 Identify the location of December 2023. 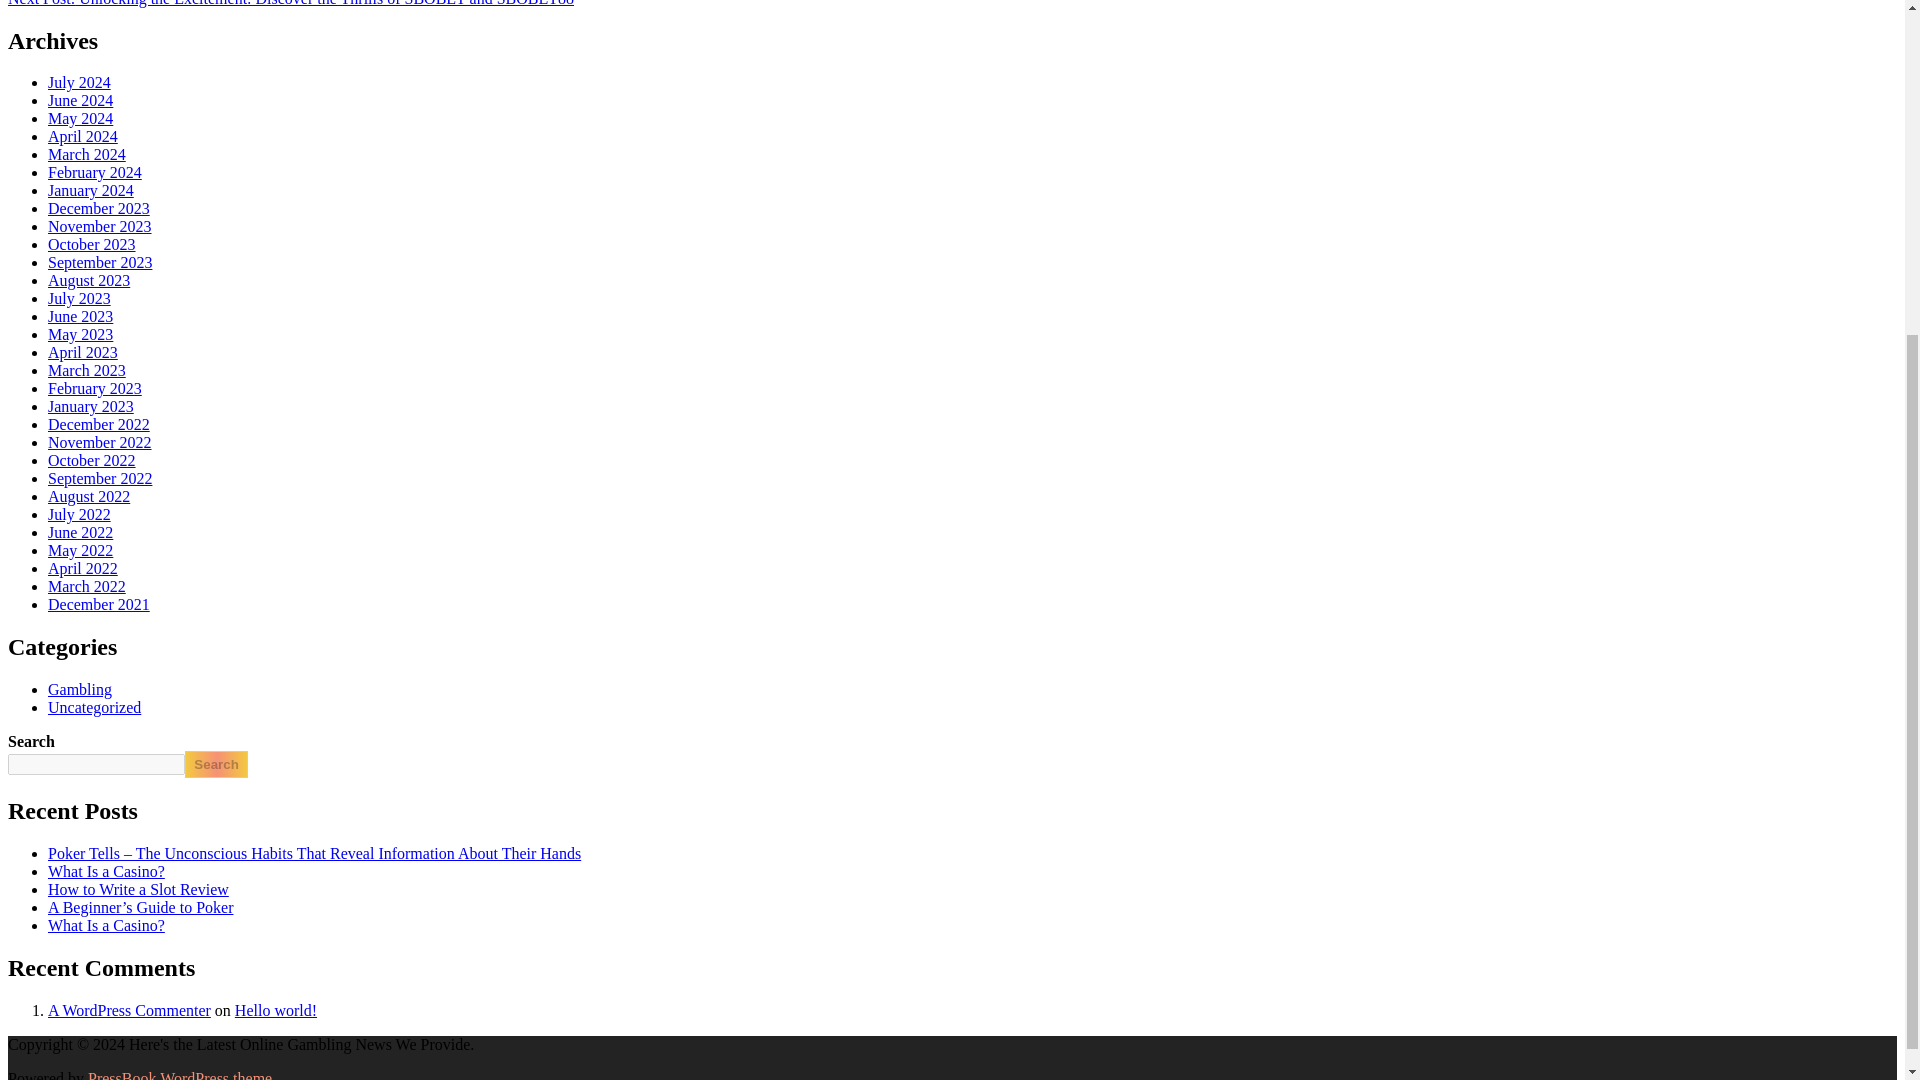
(98, 208).